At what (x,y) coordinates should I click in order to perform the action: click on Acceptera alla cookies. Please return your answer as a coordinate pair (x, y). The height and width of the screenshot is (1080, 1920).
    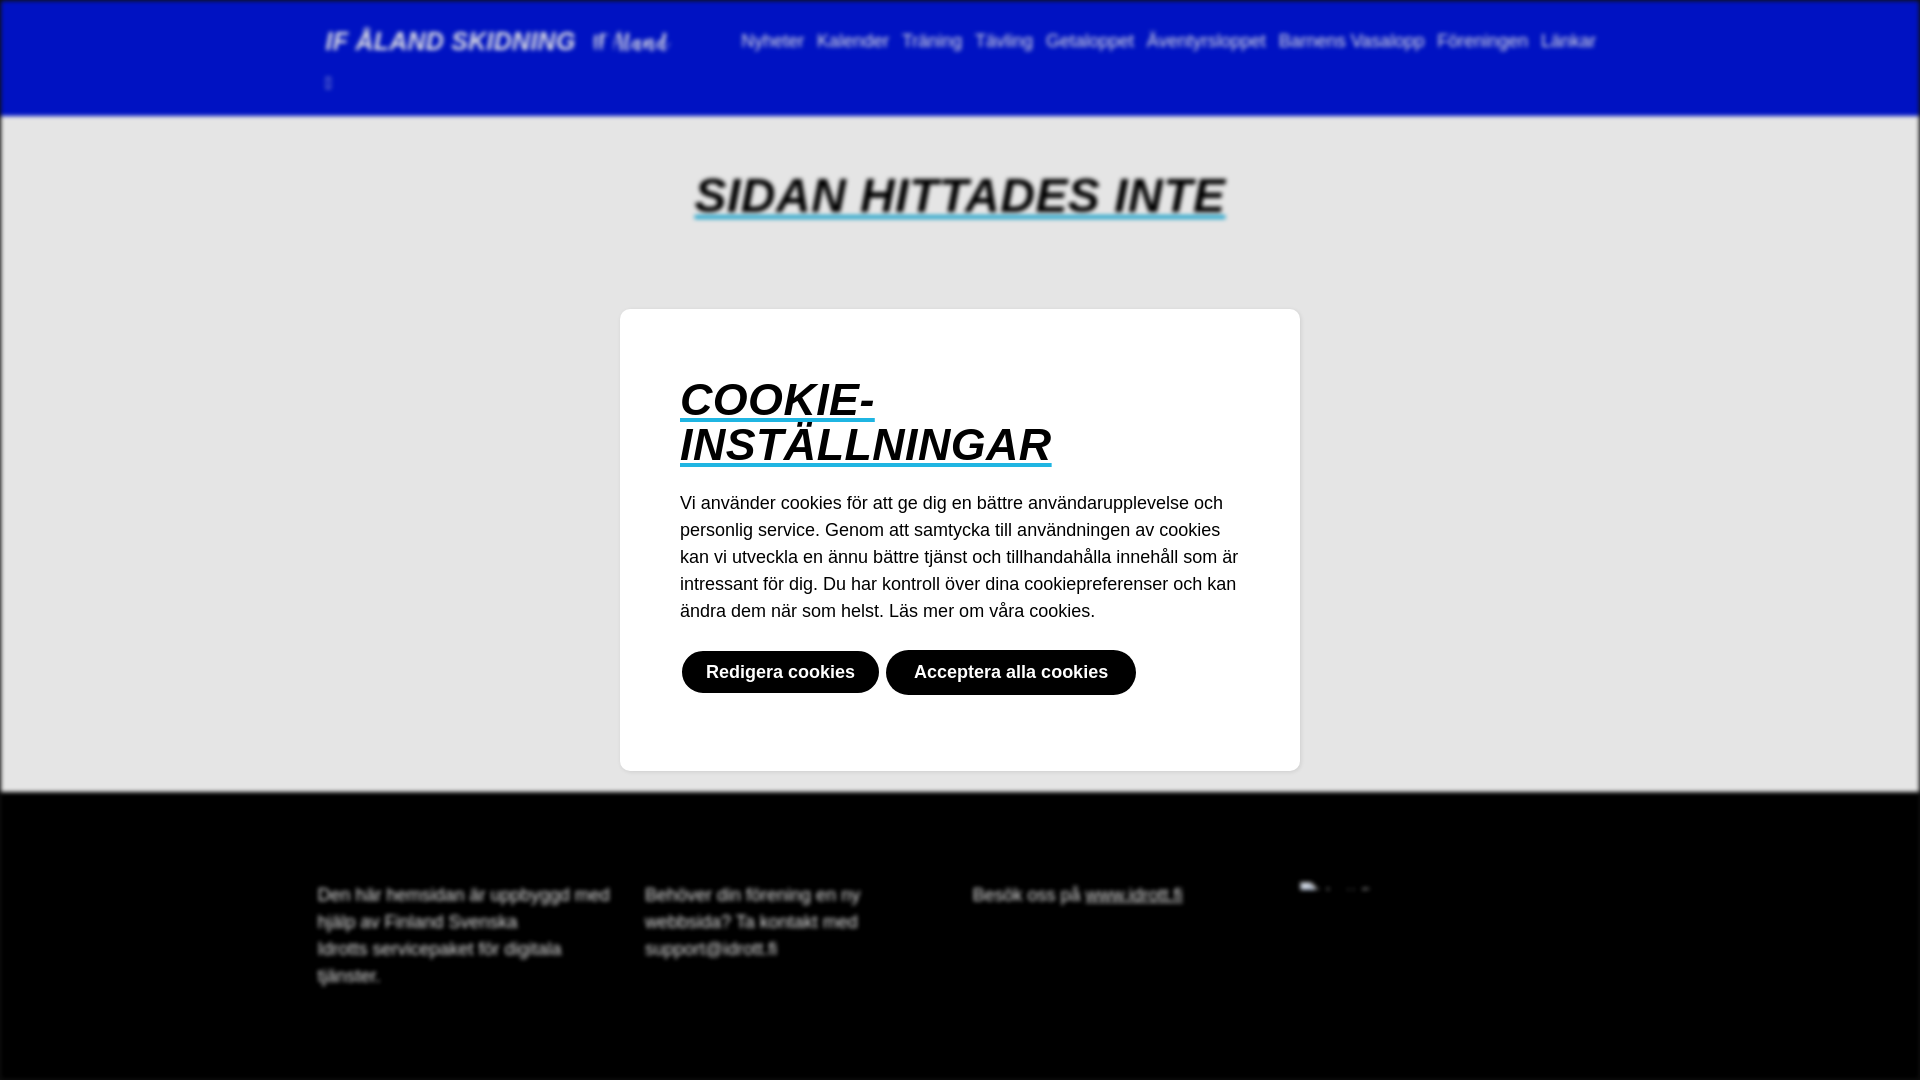
    Looking at the image, I should click on (1011, 672).